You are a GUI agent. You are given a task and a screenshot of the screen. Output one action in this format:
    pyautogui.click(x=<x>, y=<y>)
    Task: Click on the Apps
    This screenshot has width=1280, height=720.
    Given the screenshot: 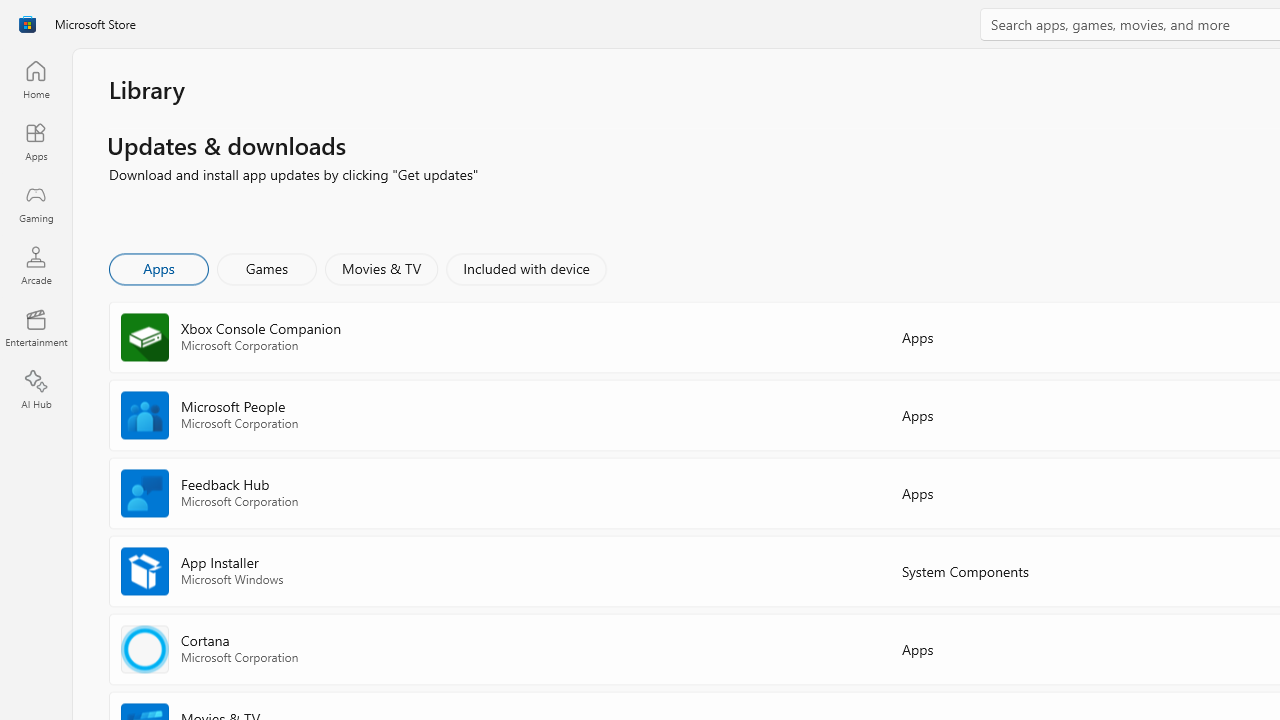 What is the action you would take?
    pyautogui.click(x=158, y=268)
    